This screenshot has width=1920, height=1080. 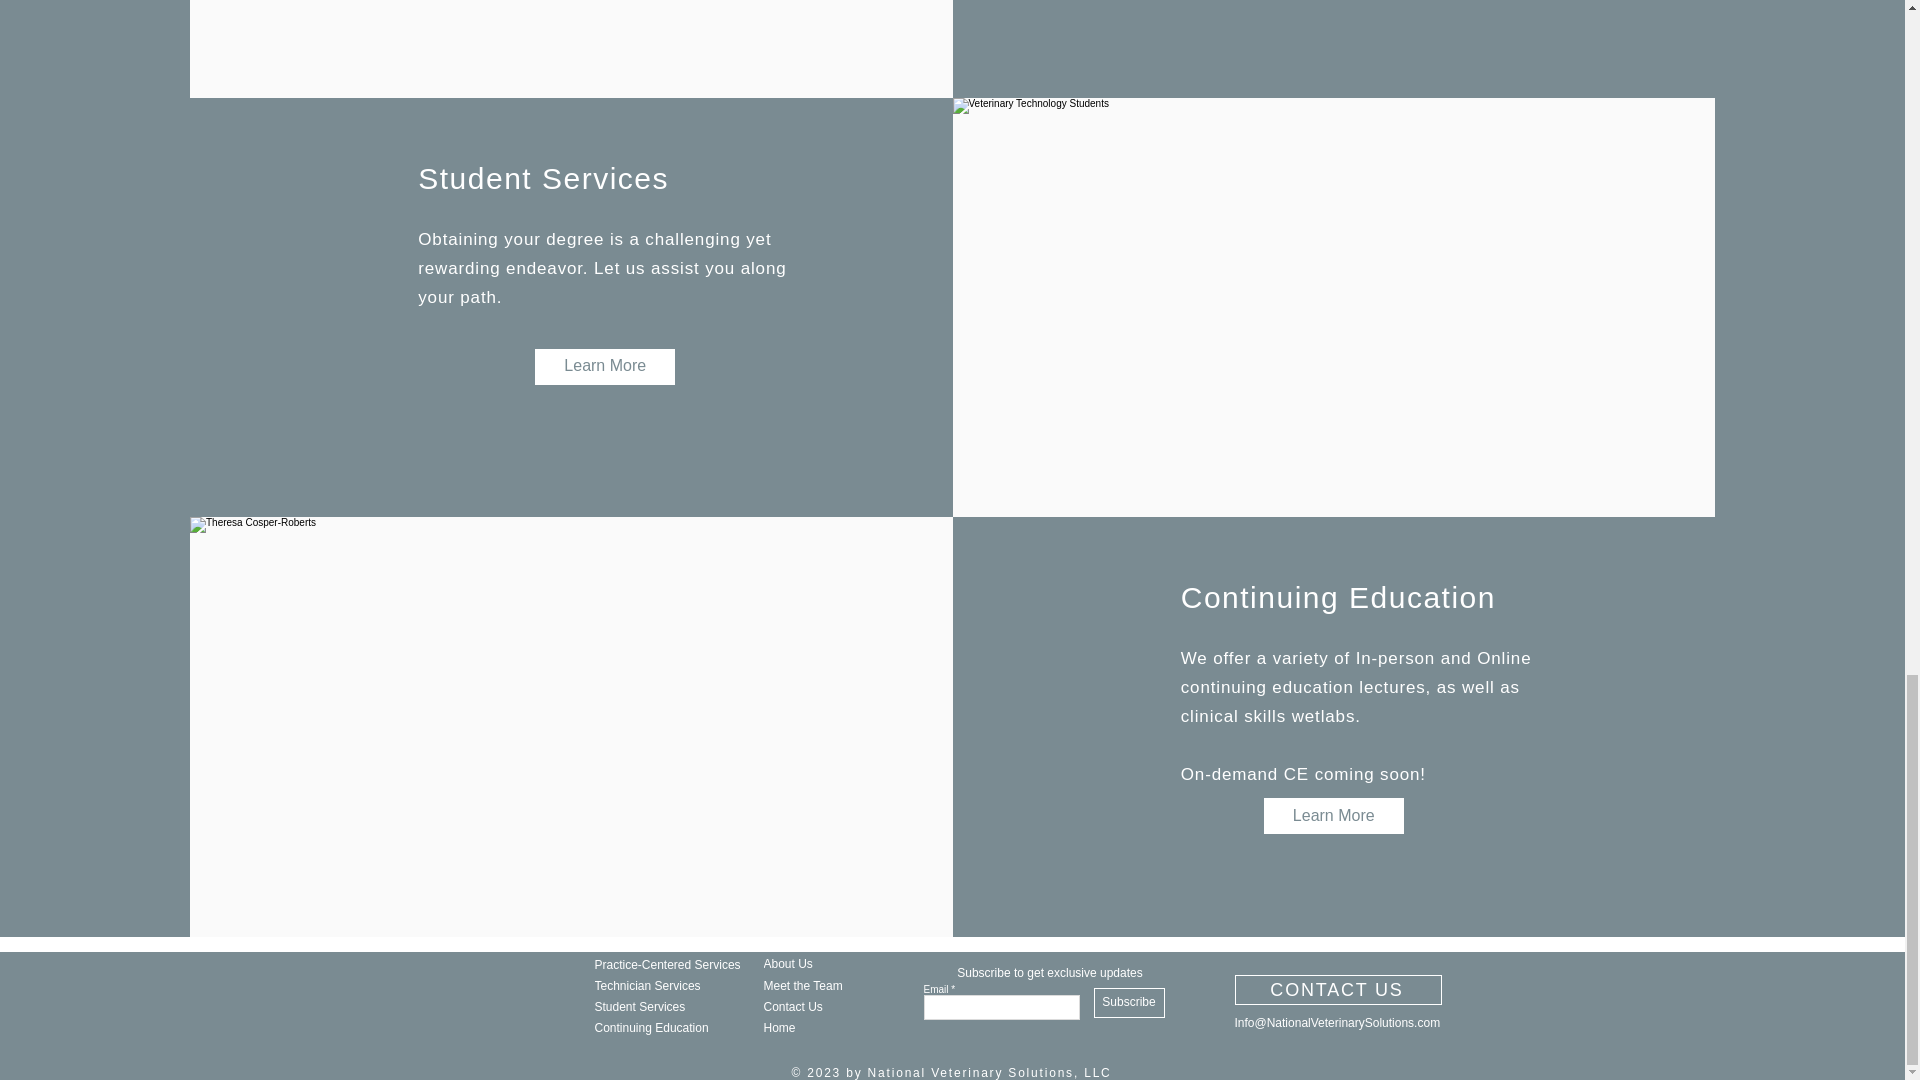 I want to click on Learn More, so click(x=1334, y=816).